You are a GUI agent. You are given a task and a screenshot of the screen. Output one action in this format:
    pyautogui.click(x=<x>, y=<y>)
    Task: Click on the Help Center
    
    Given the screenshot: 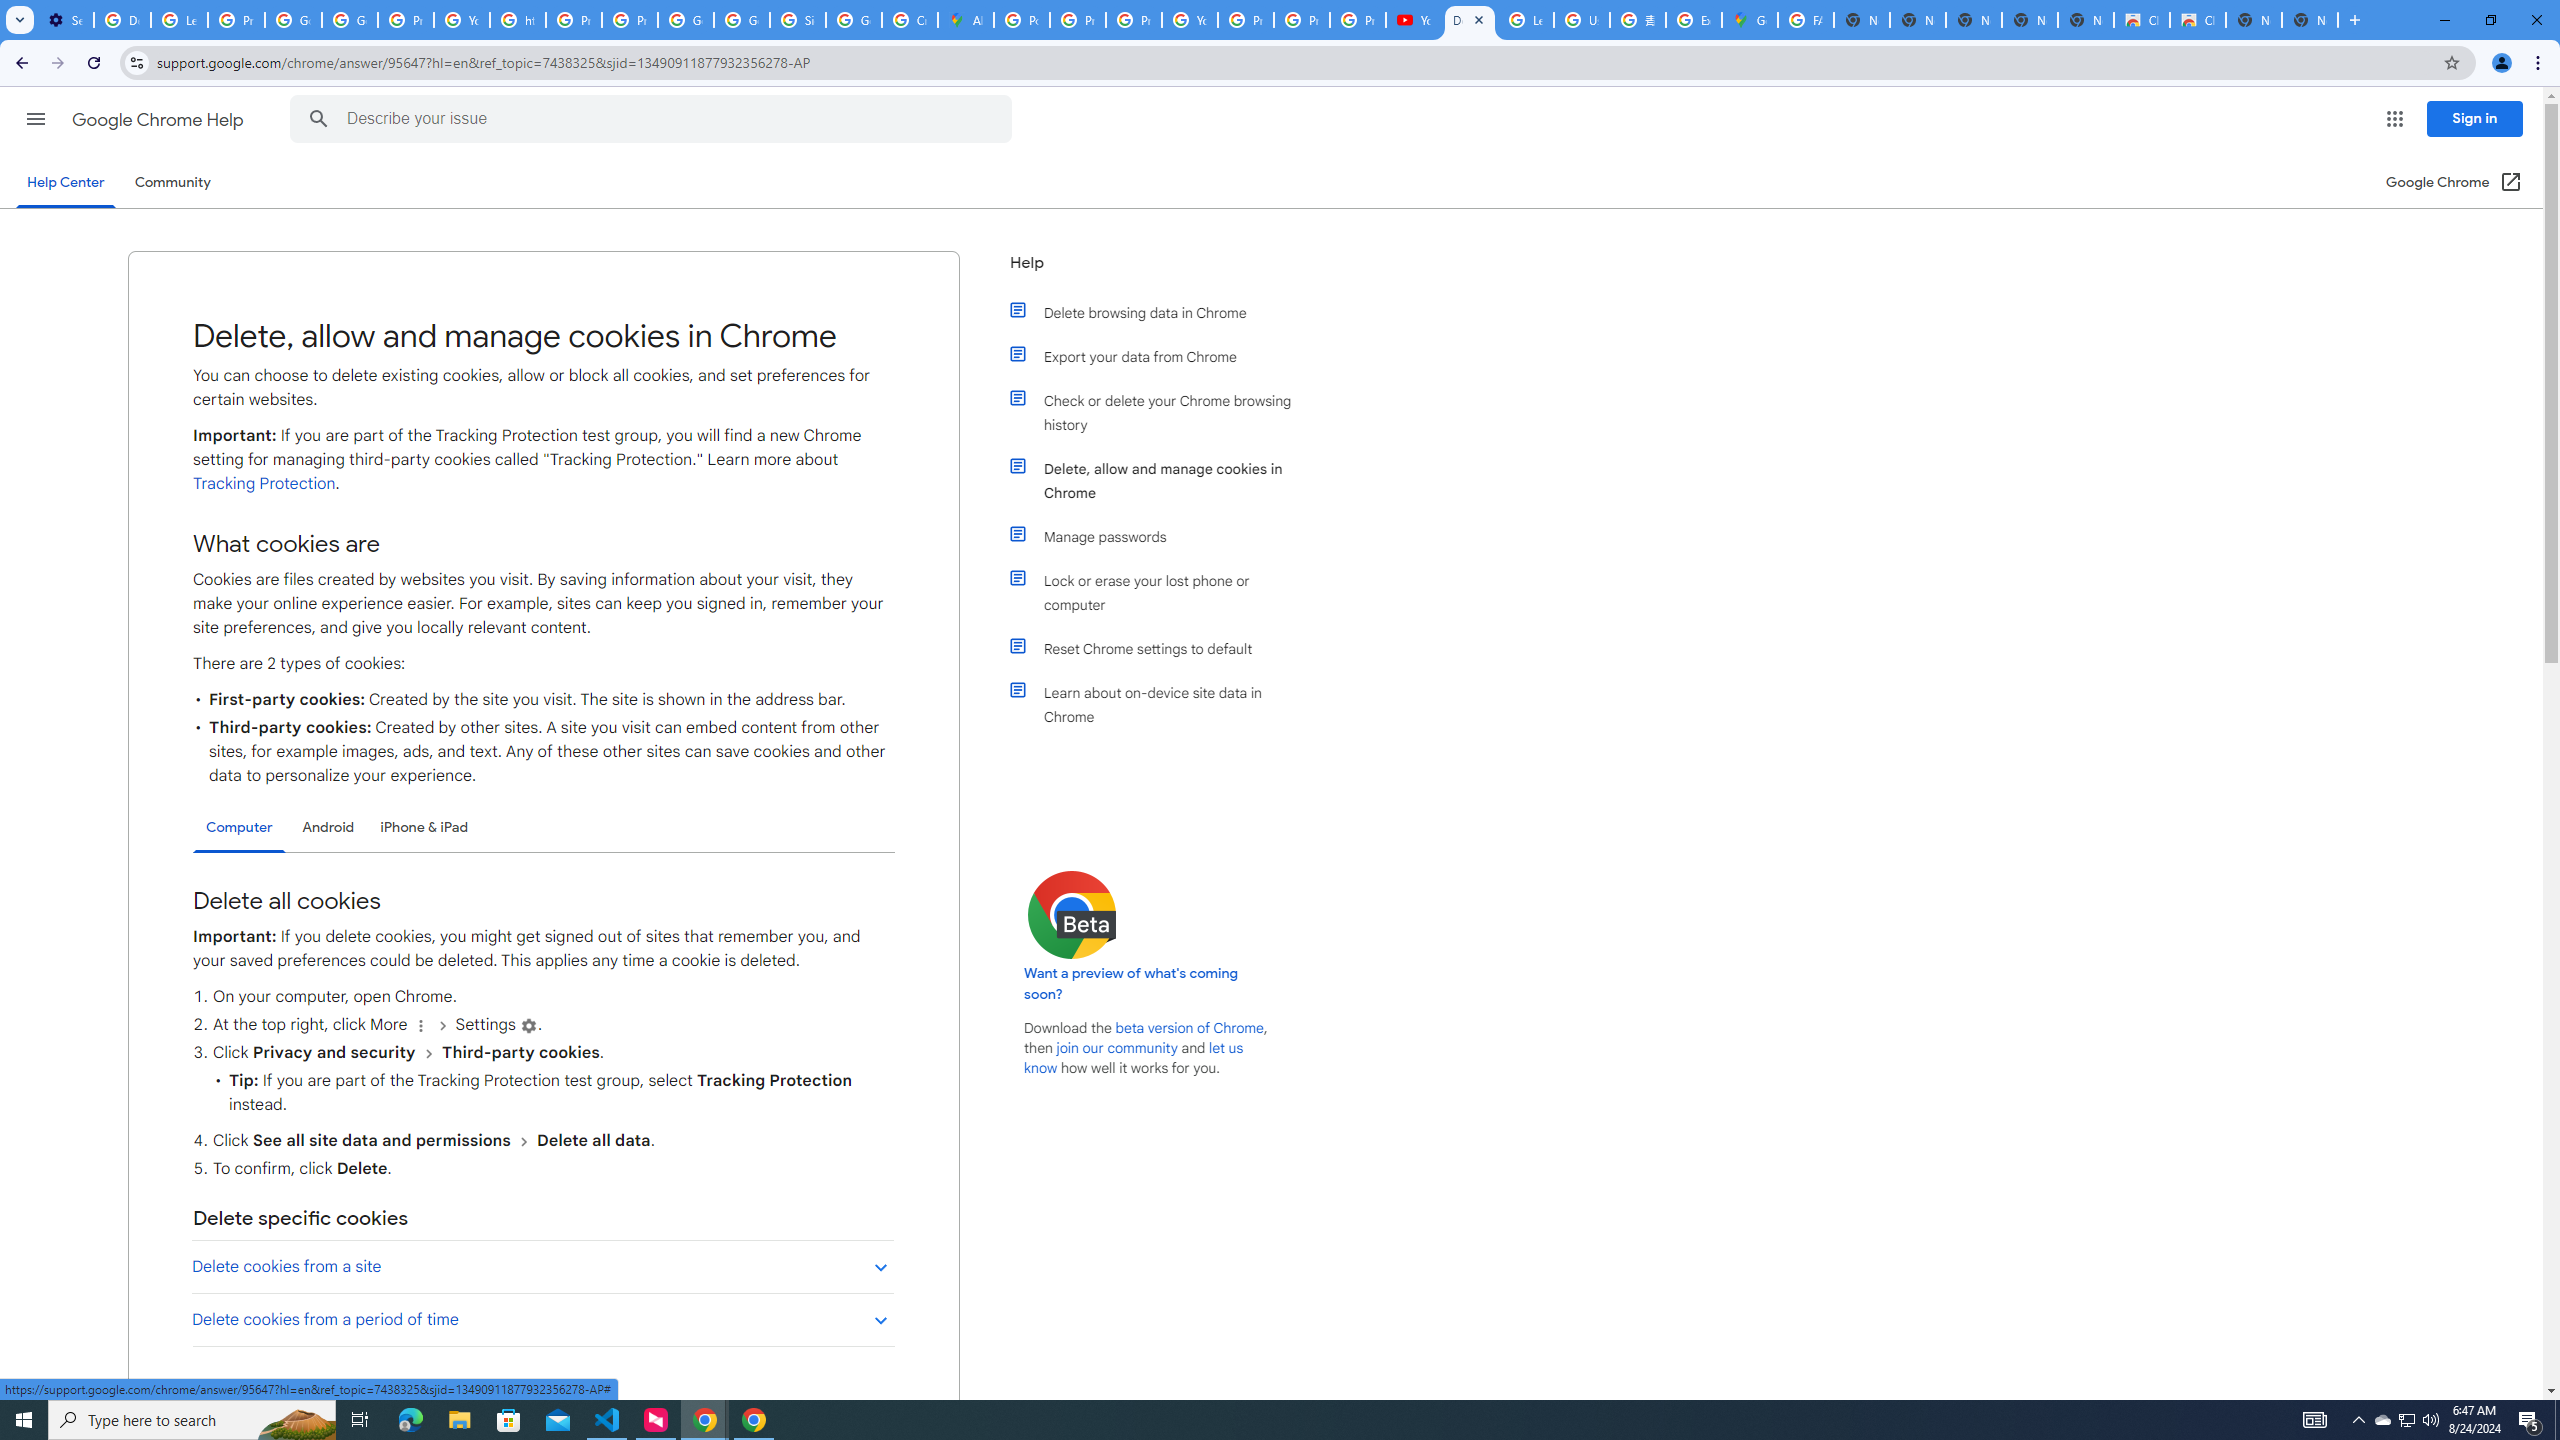 What is the action you would take?
    pyautogui.click(x=65, y=182)
    